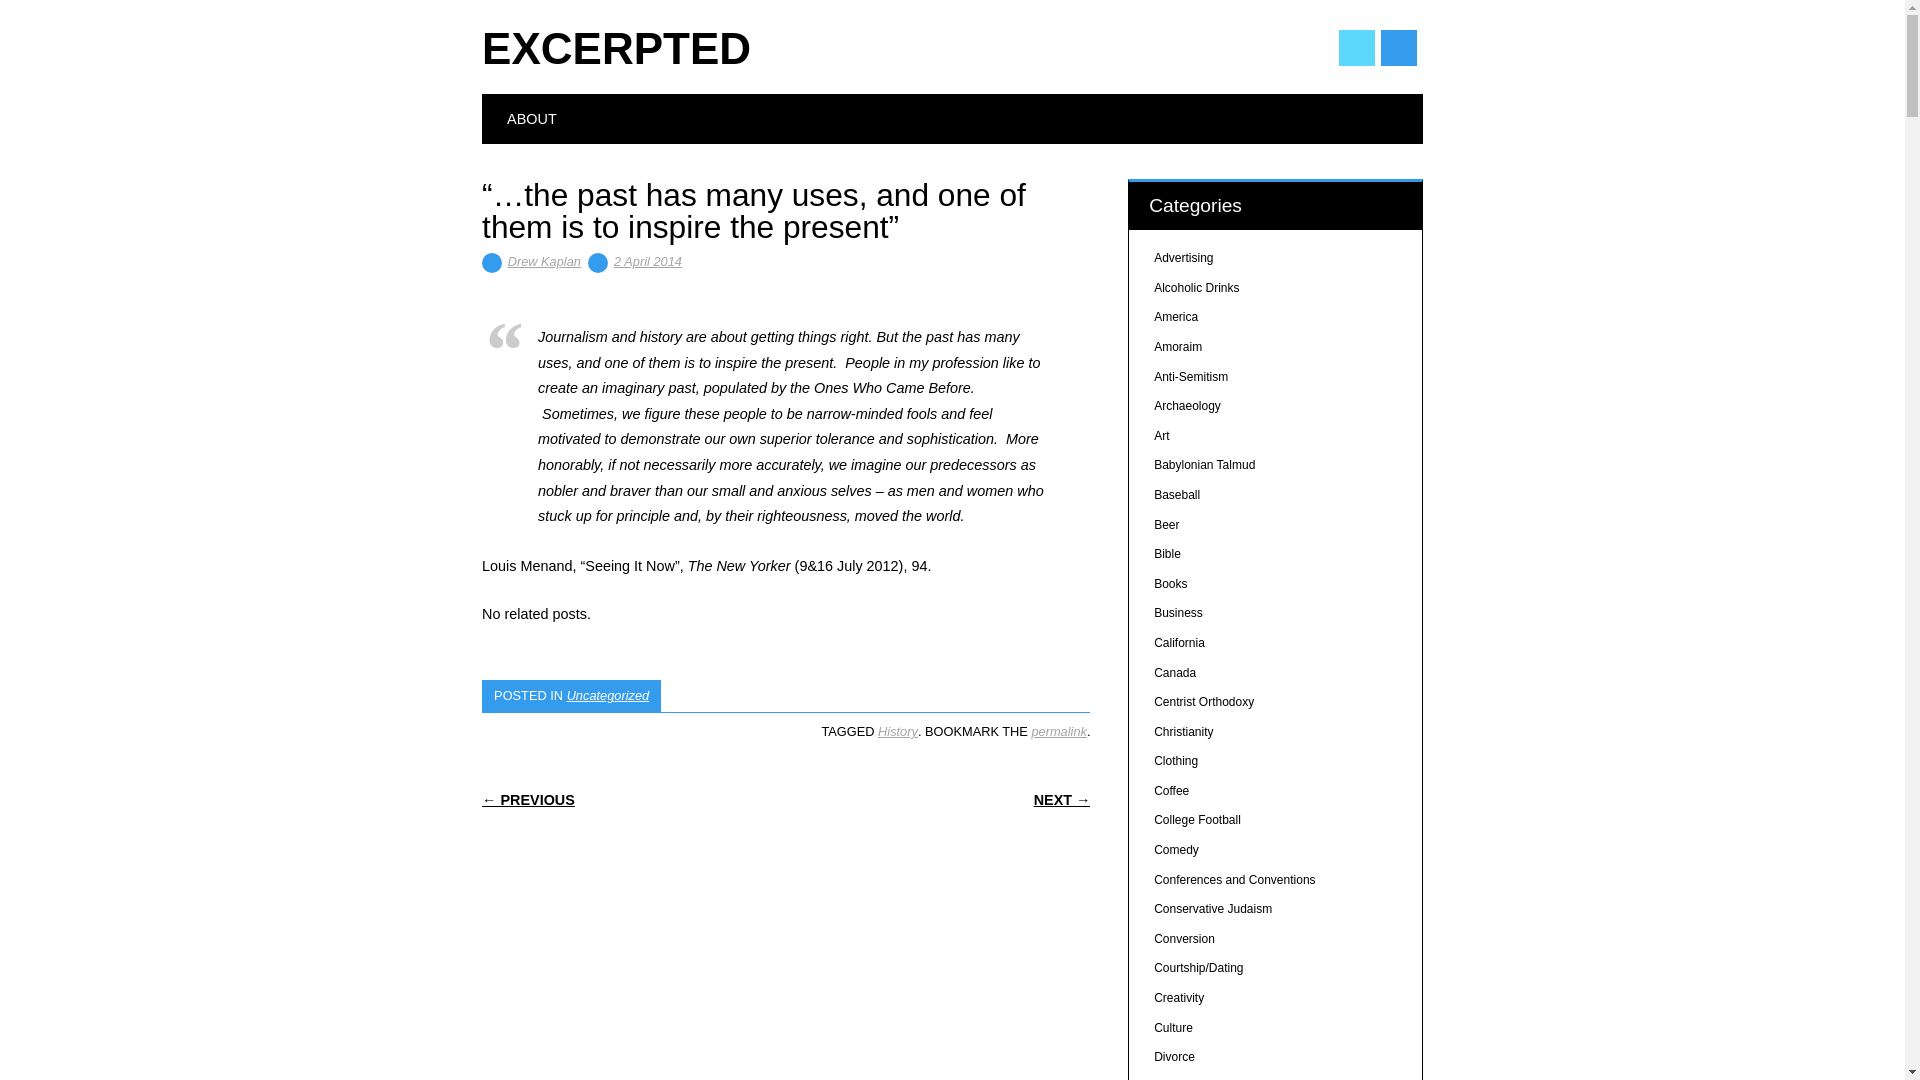 The image size is (1920, 1080). Describe the element at coordinates (1178, 612) in the screenshot. I see `Business` at that location.